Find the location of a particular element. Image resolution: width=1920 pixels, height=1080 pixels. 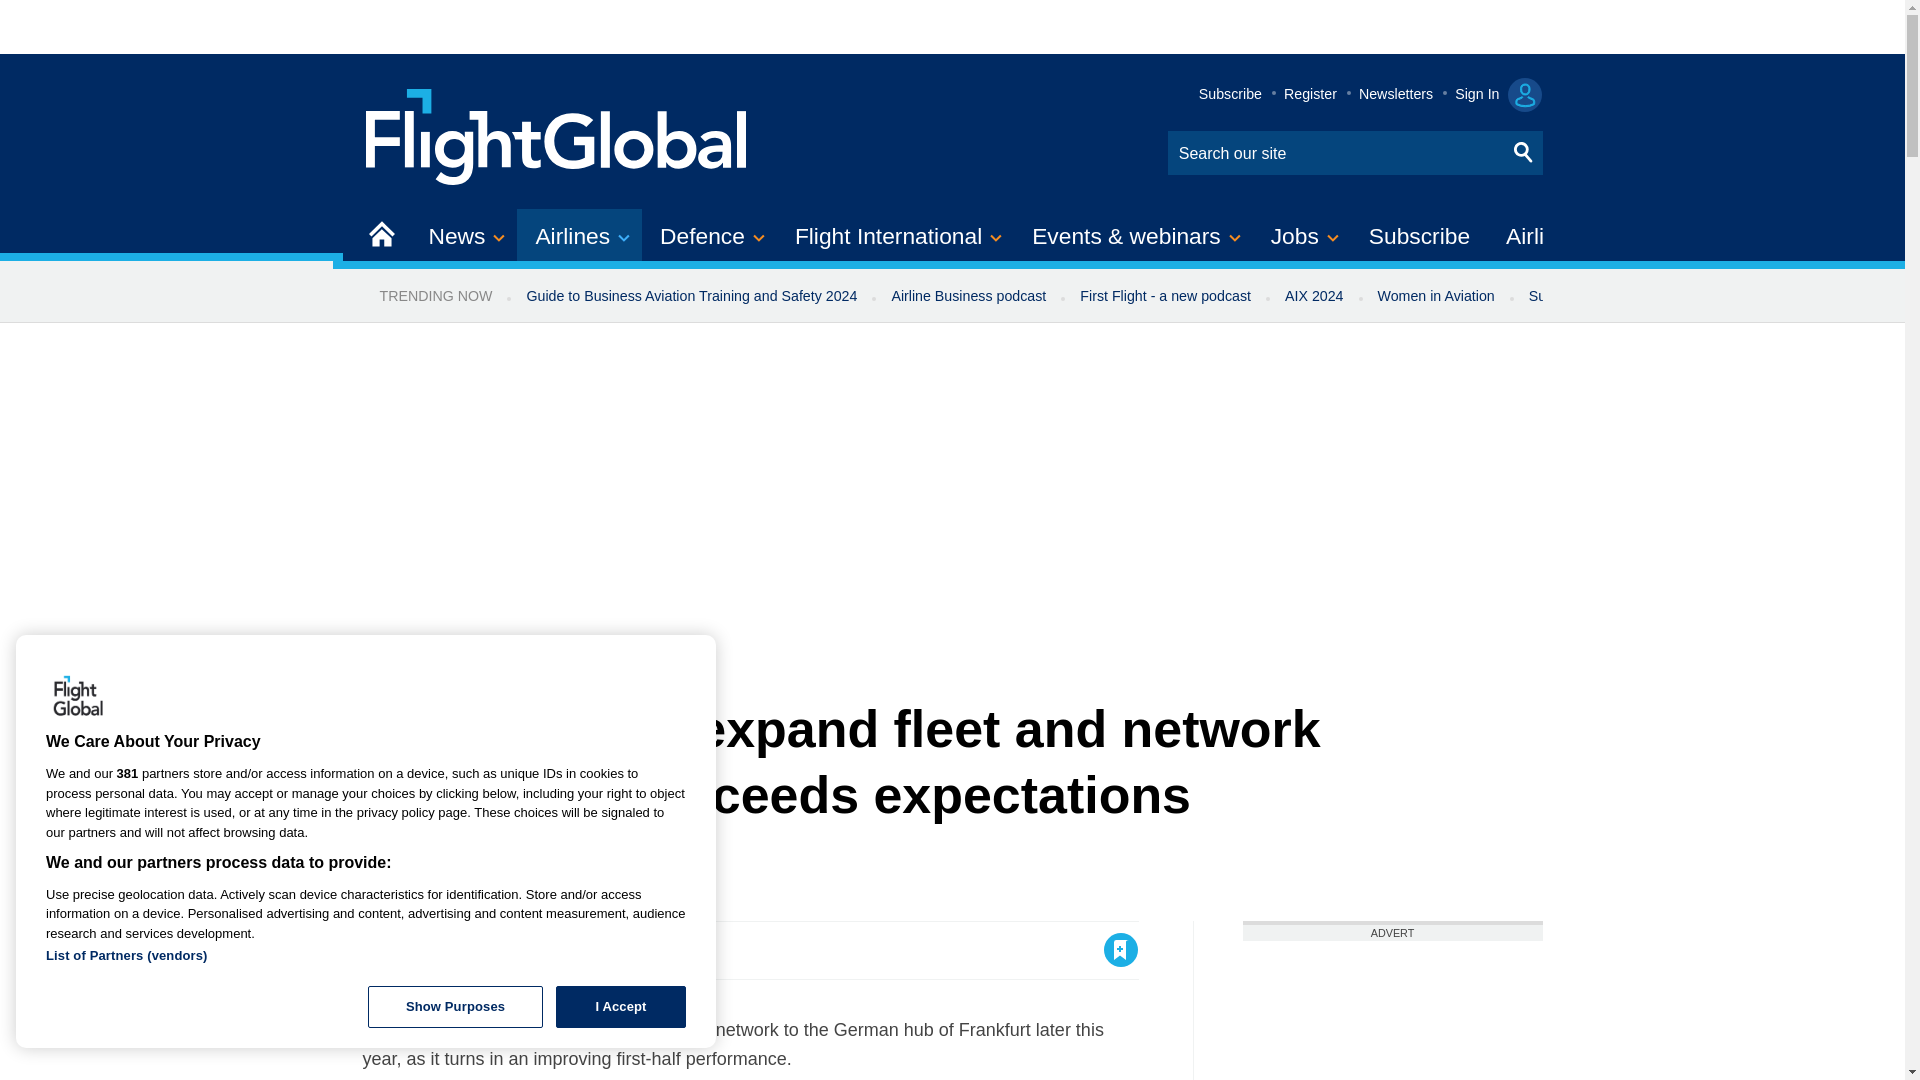

Share this on Linked in is located at coordinates (465, 950).